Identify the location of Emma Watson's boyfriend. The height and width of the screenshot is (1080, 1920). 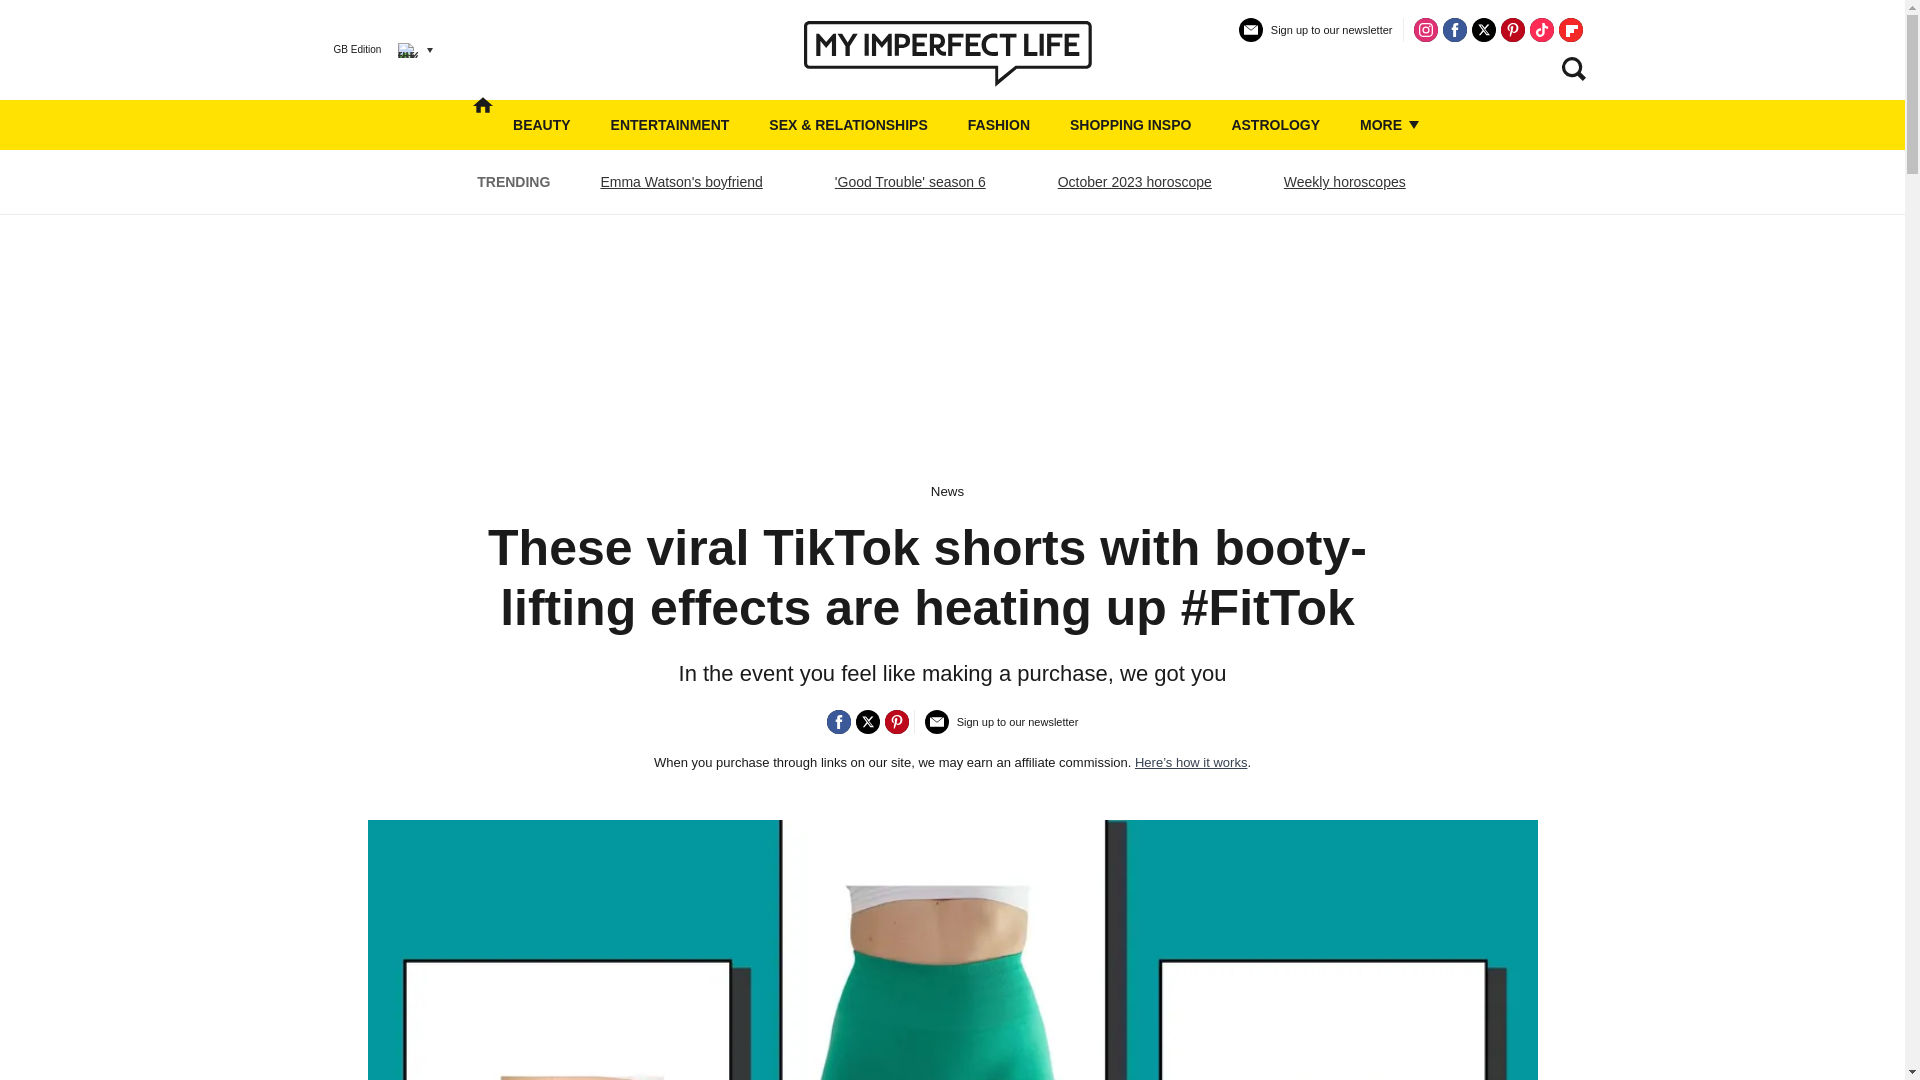
(681, 182).